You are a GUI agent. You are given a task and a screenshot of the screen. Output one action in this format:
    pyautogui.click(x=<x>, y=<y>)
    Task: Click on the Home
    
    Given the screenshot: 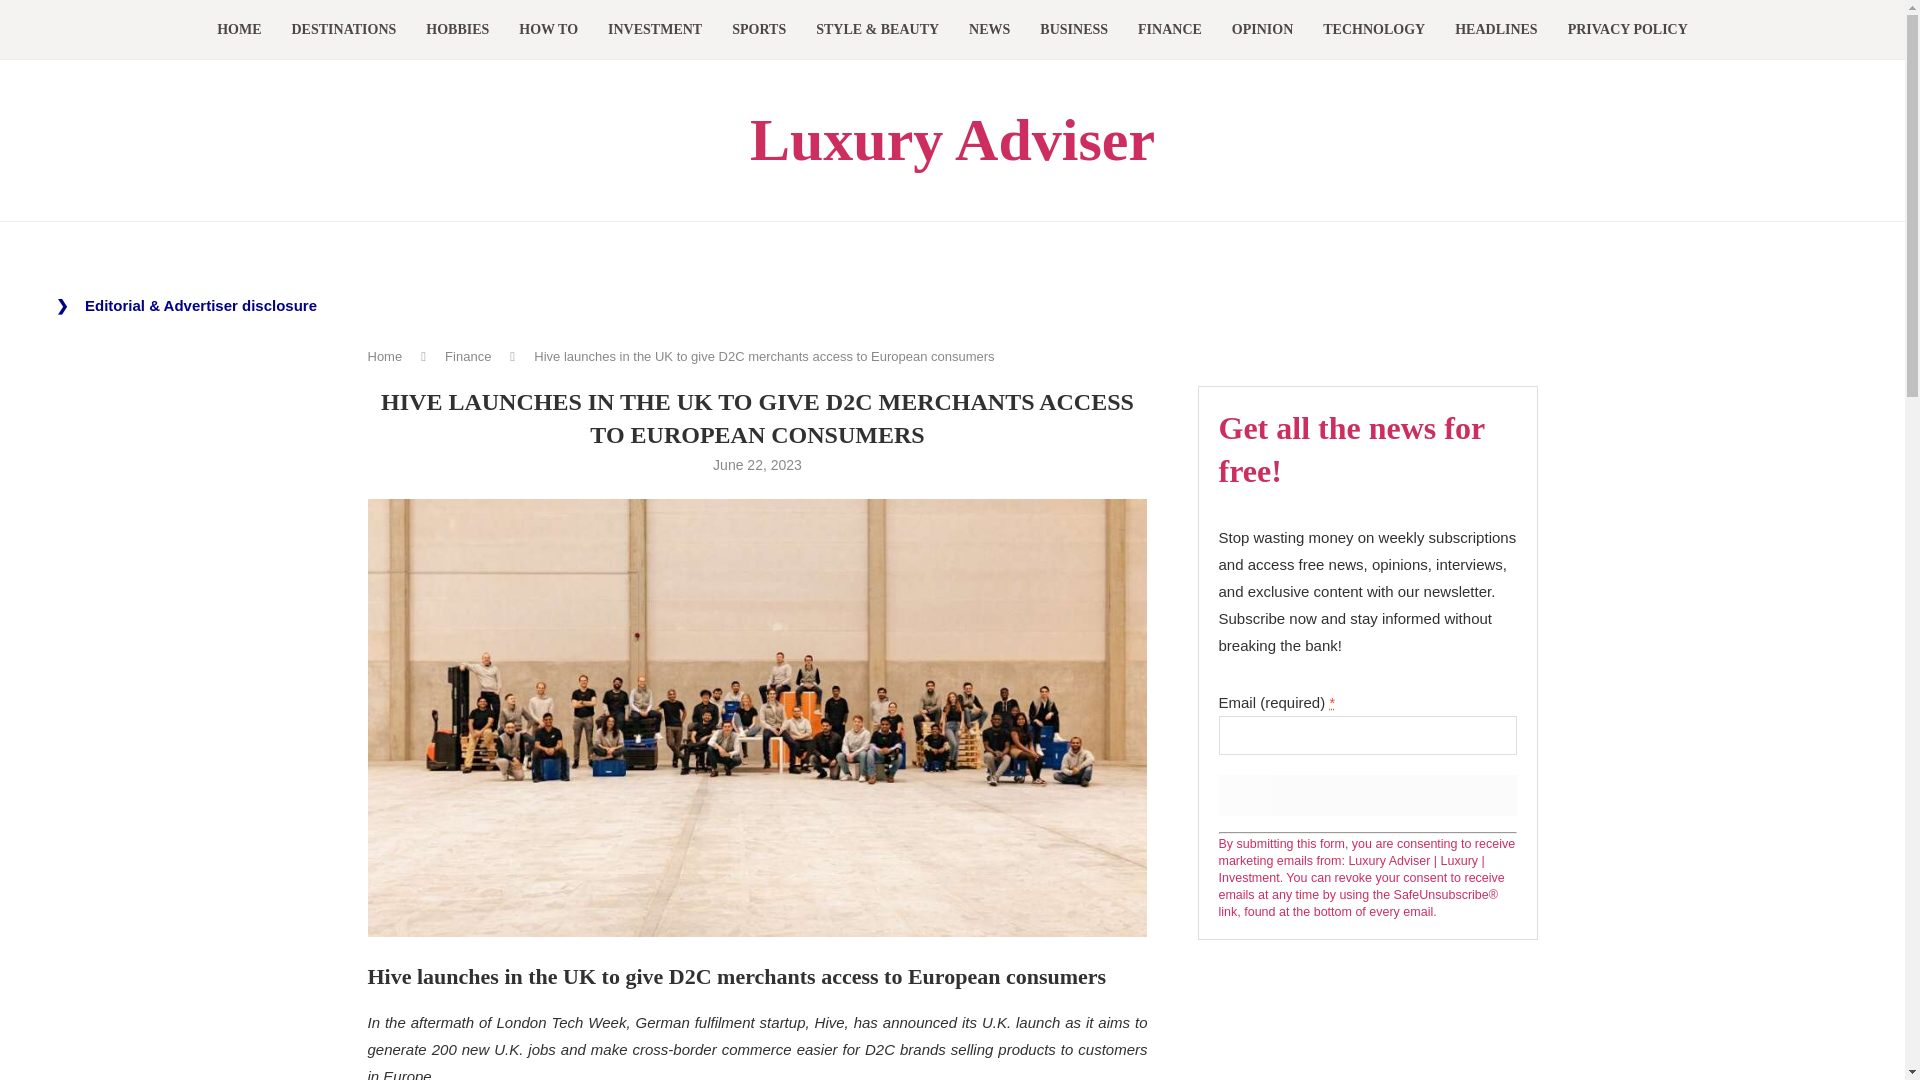 What is the action you would take?
    pyautogui.click(x=386, y=356)
    